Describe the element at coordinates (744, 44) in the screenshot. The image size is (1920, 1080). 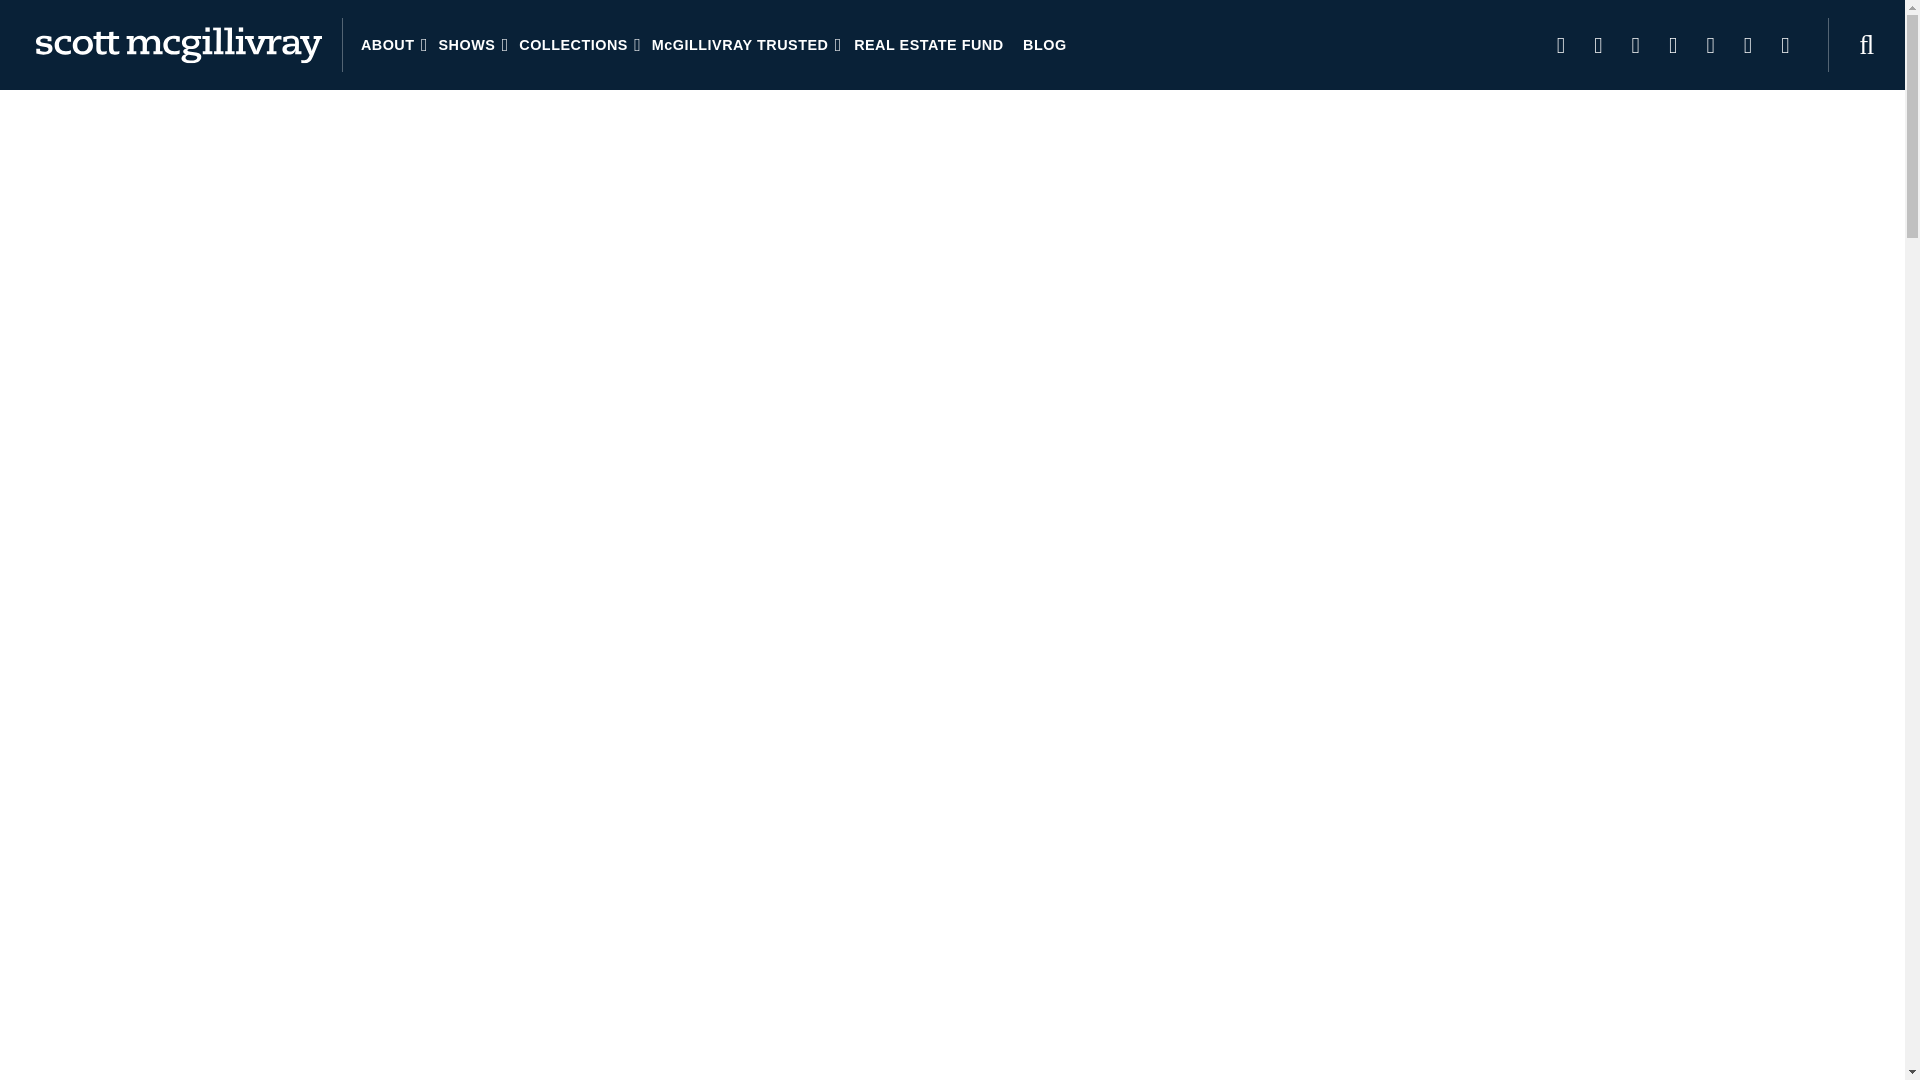
I see `McGILLIVRAY TRUSTED` at that location.